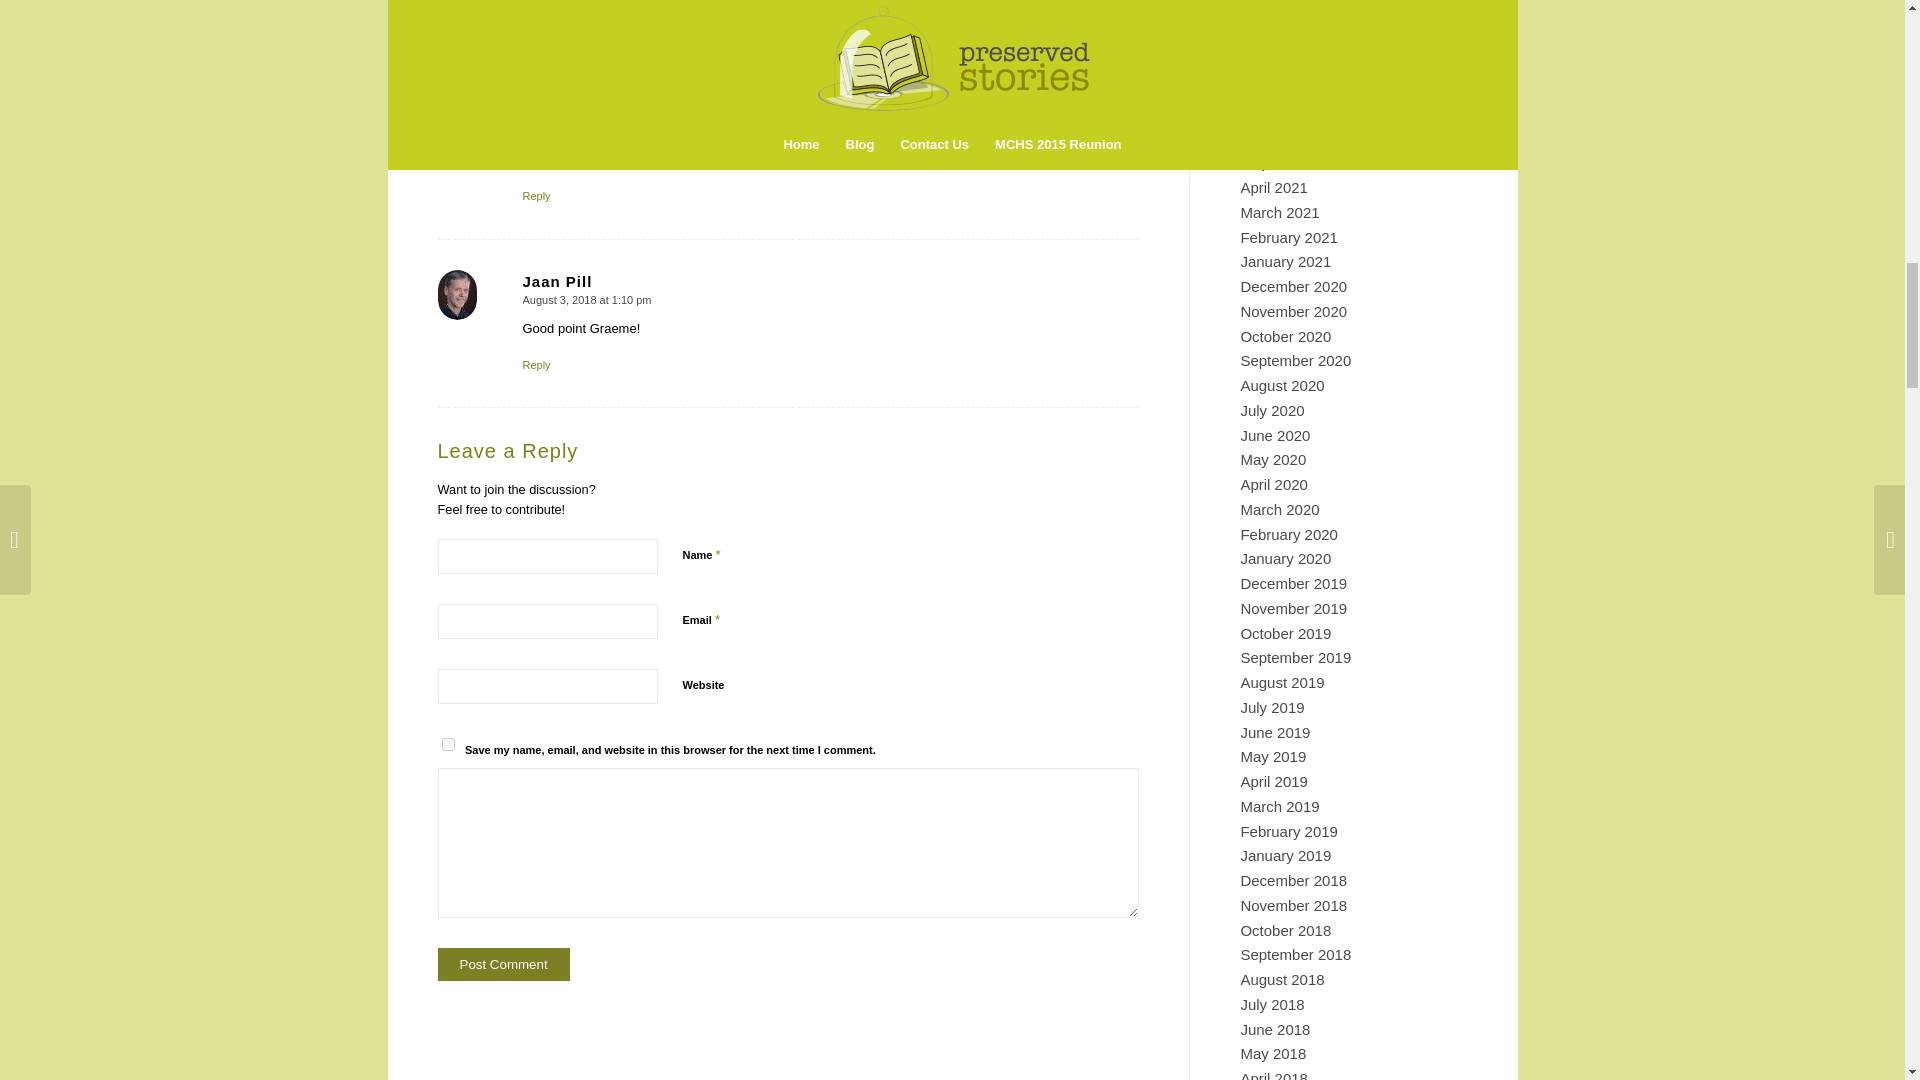  What do you see at coordinates (586, 299) in the screenshot?
I see `August 3, 2018 at 1:10 pm` at bounding box center [586, 299].